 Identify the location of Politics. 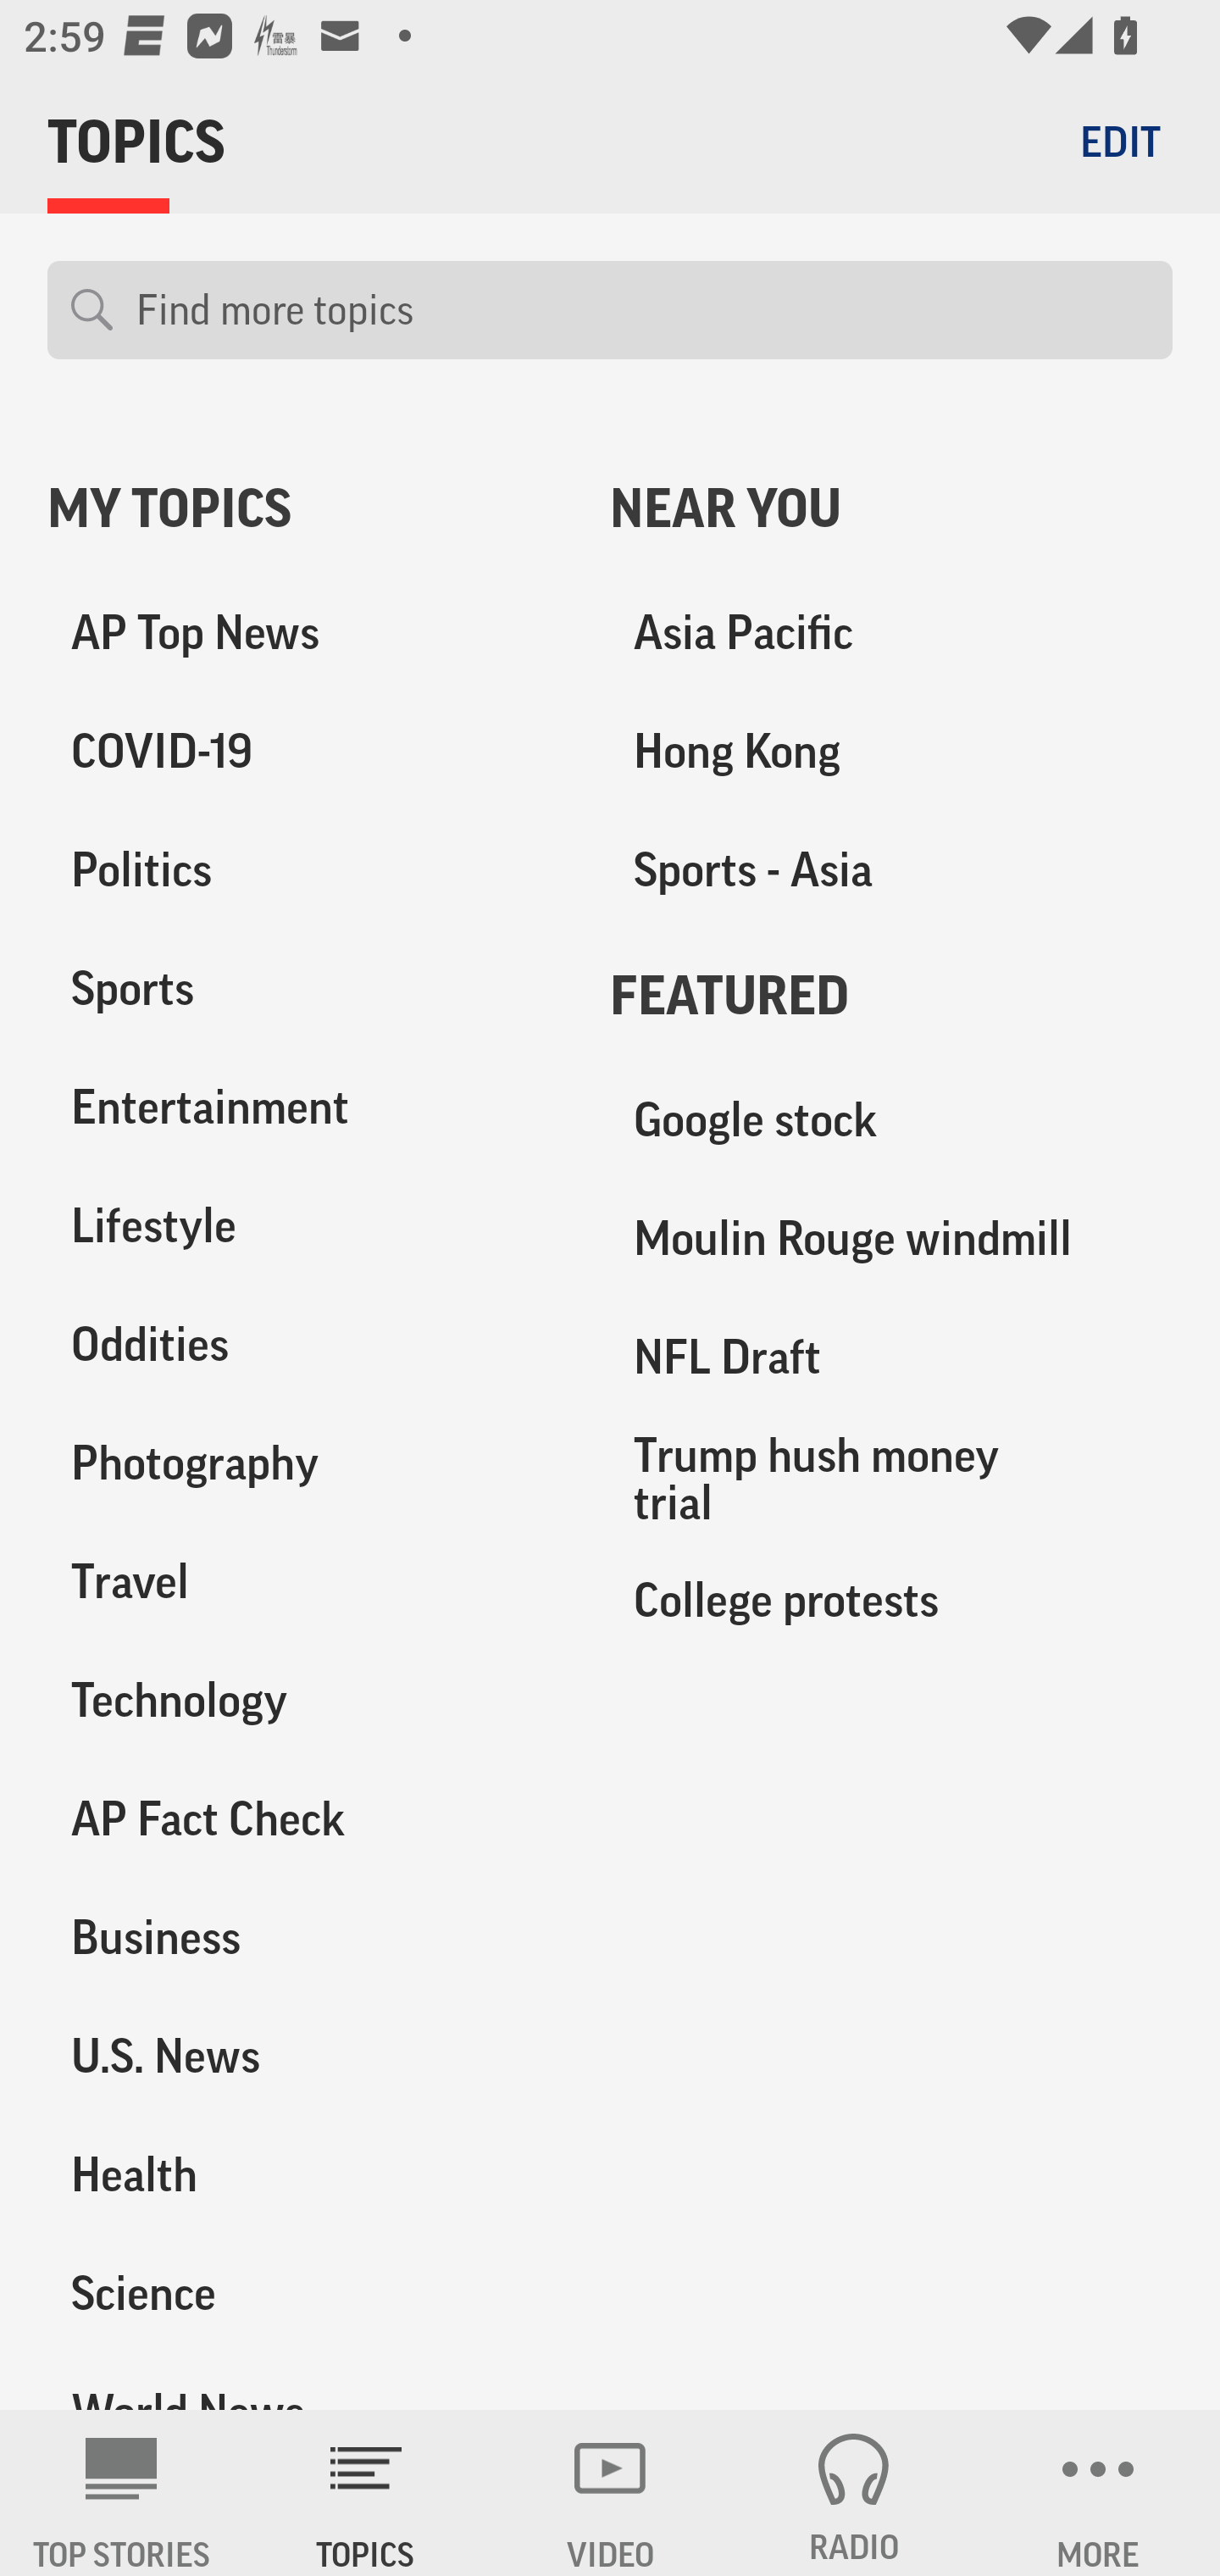
(305, 870).